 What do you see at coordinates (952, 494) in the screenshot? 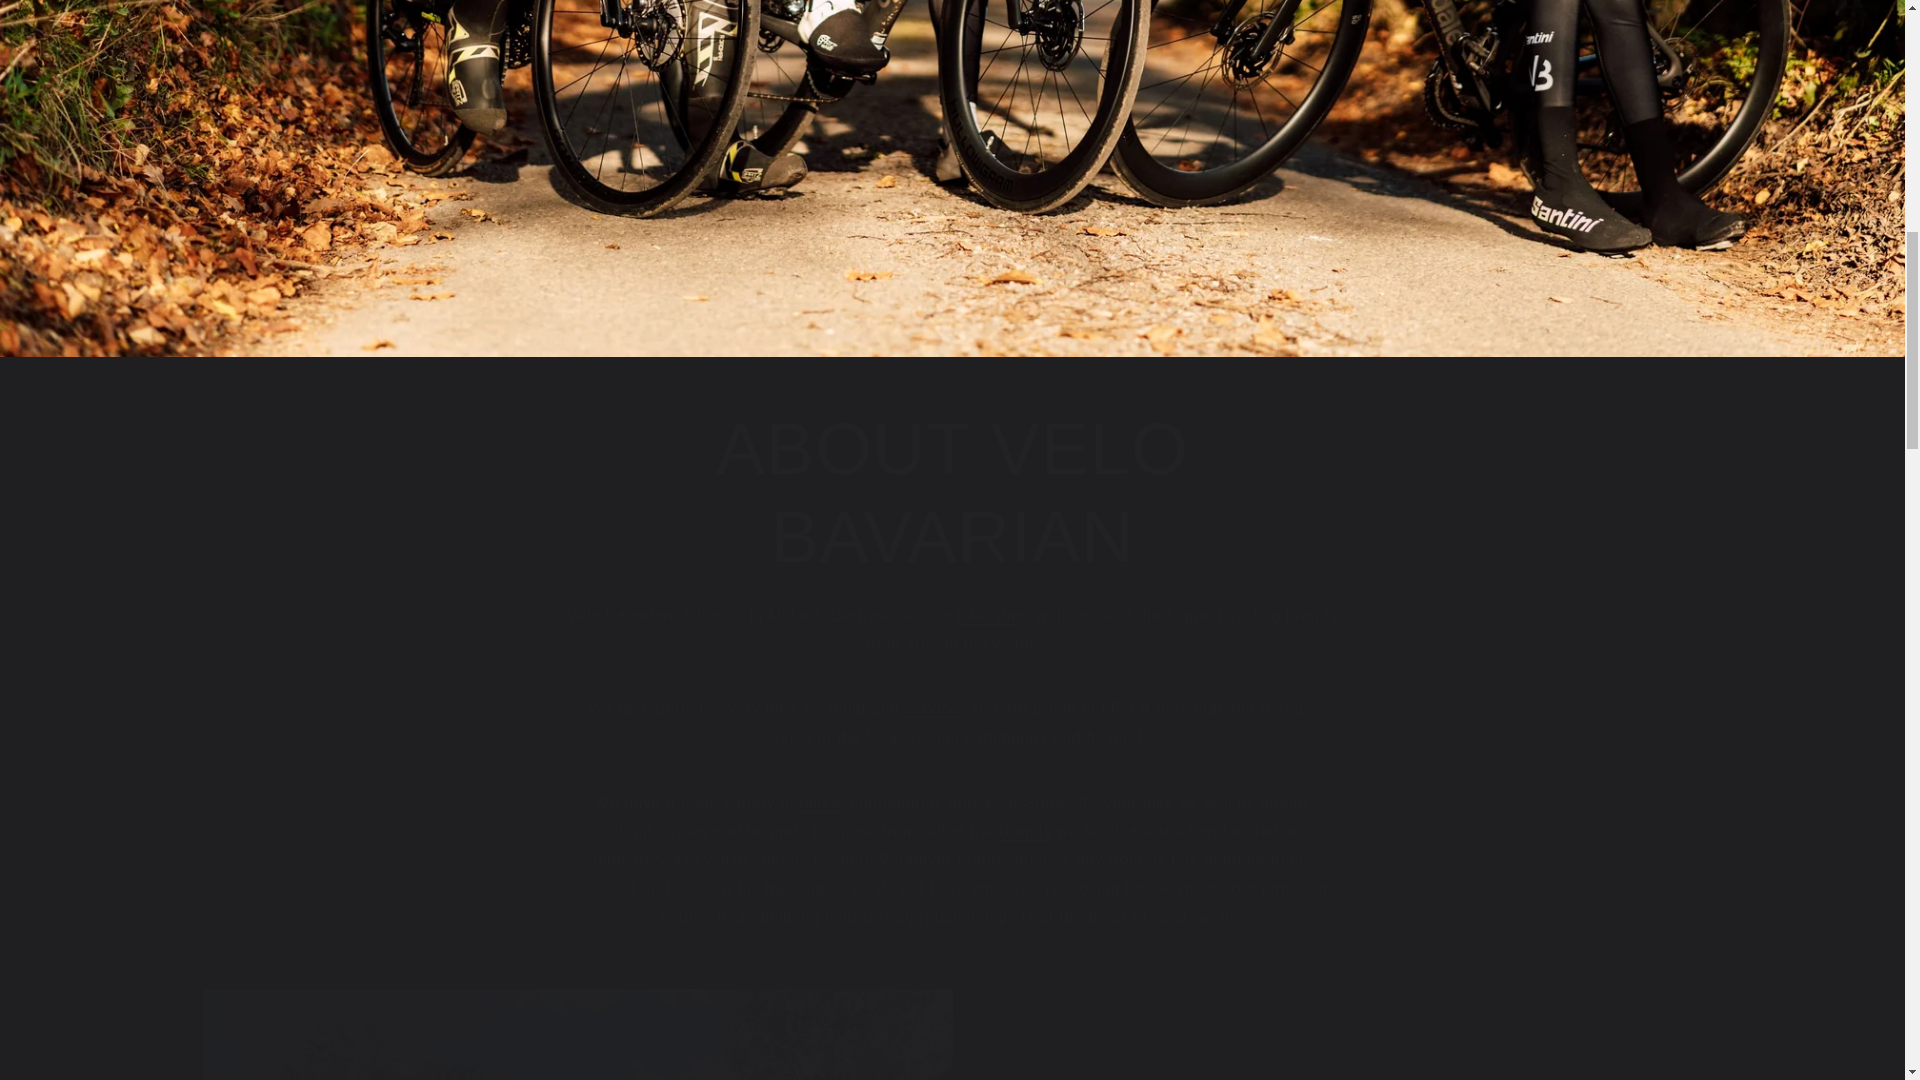
I see `ABOUT VELO BAVARIAN` at bounding box center [952, 494].